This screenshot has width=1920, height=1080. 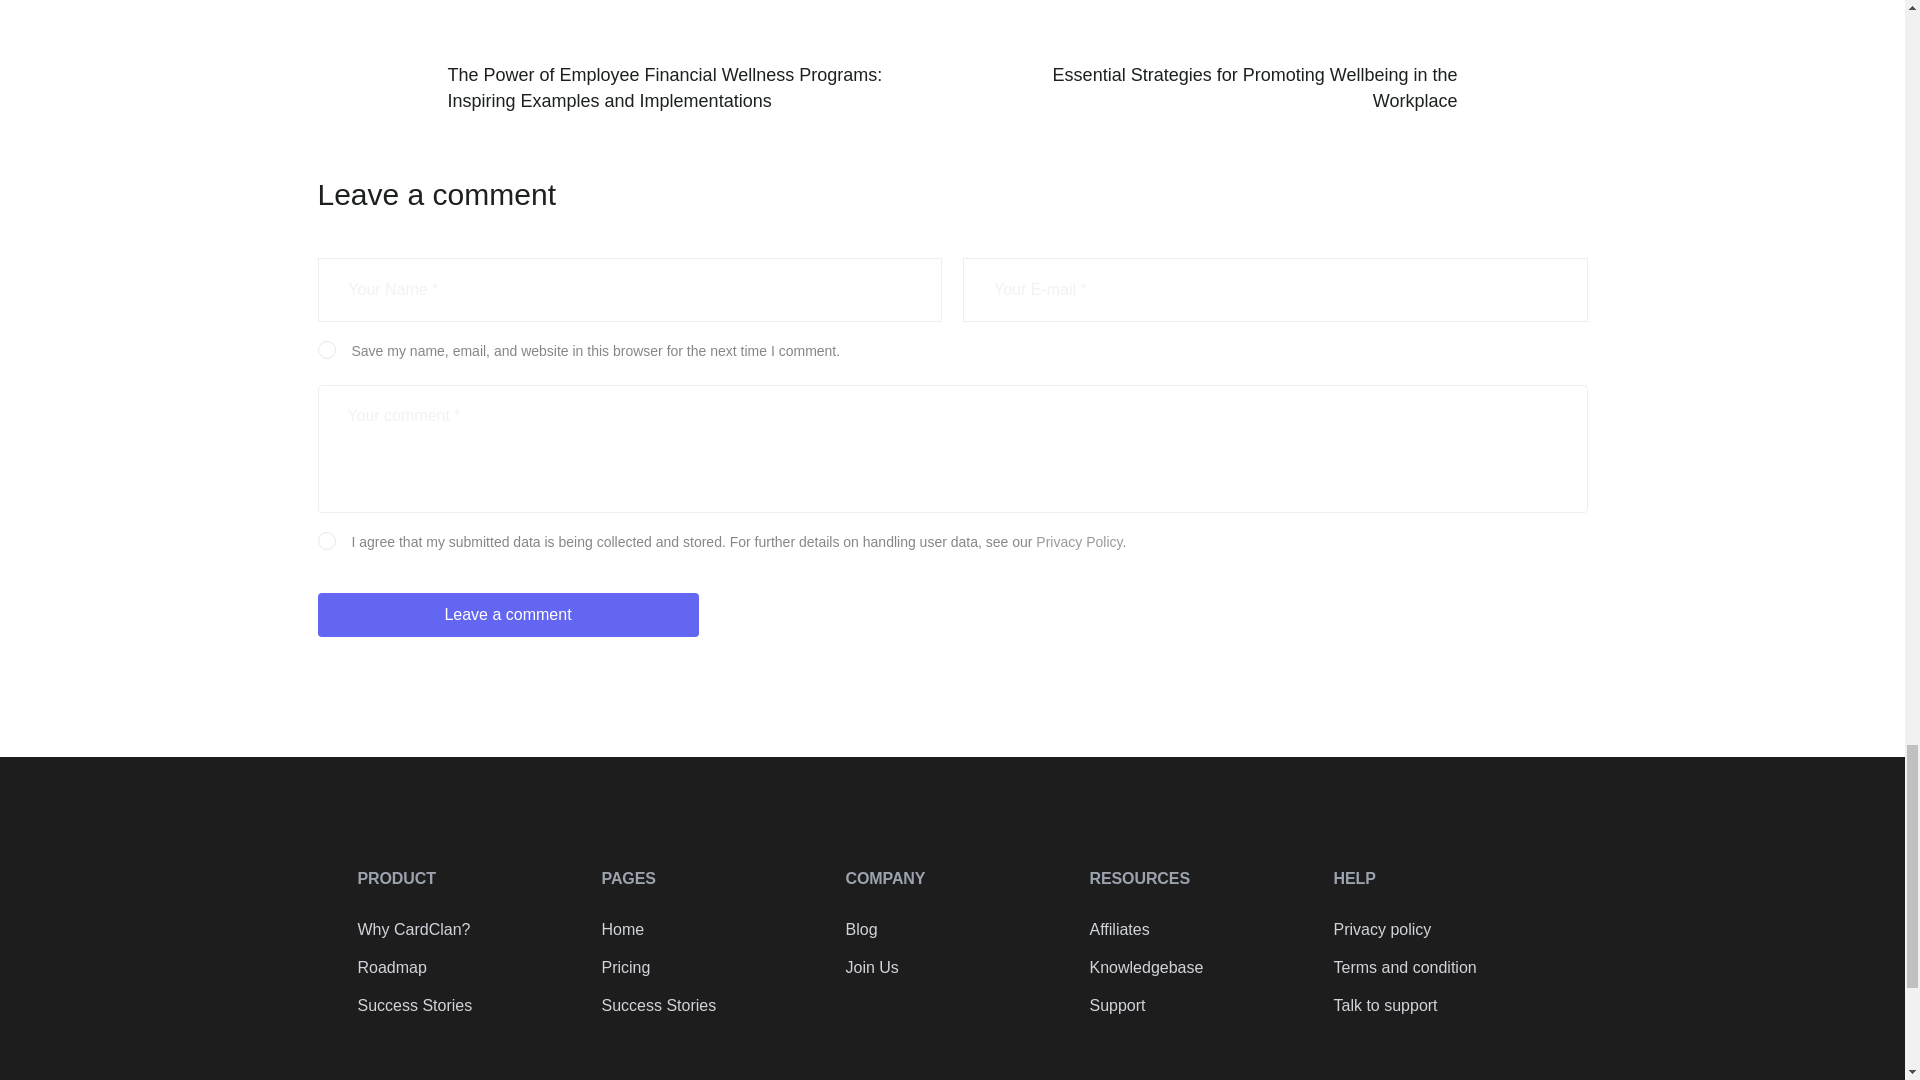 What do you see at coordinates (709, 967) in the screenshot?
I see `Pricing` at bounding box center [709, 967].